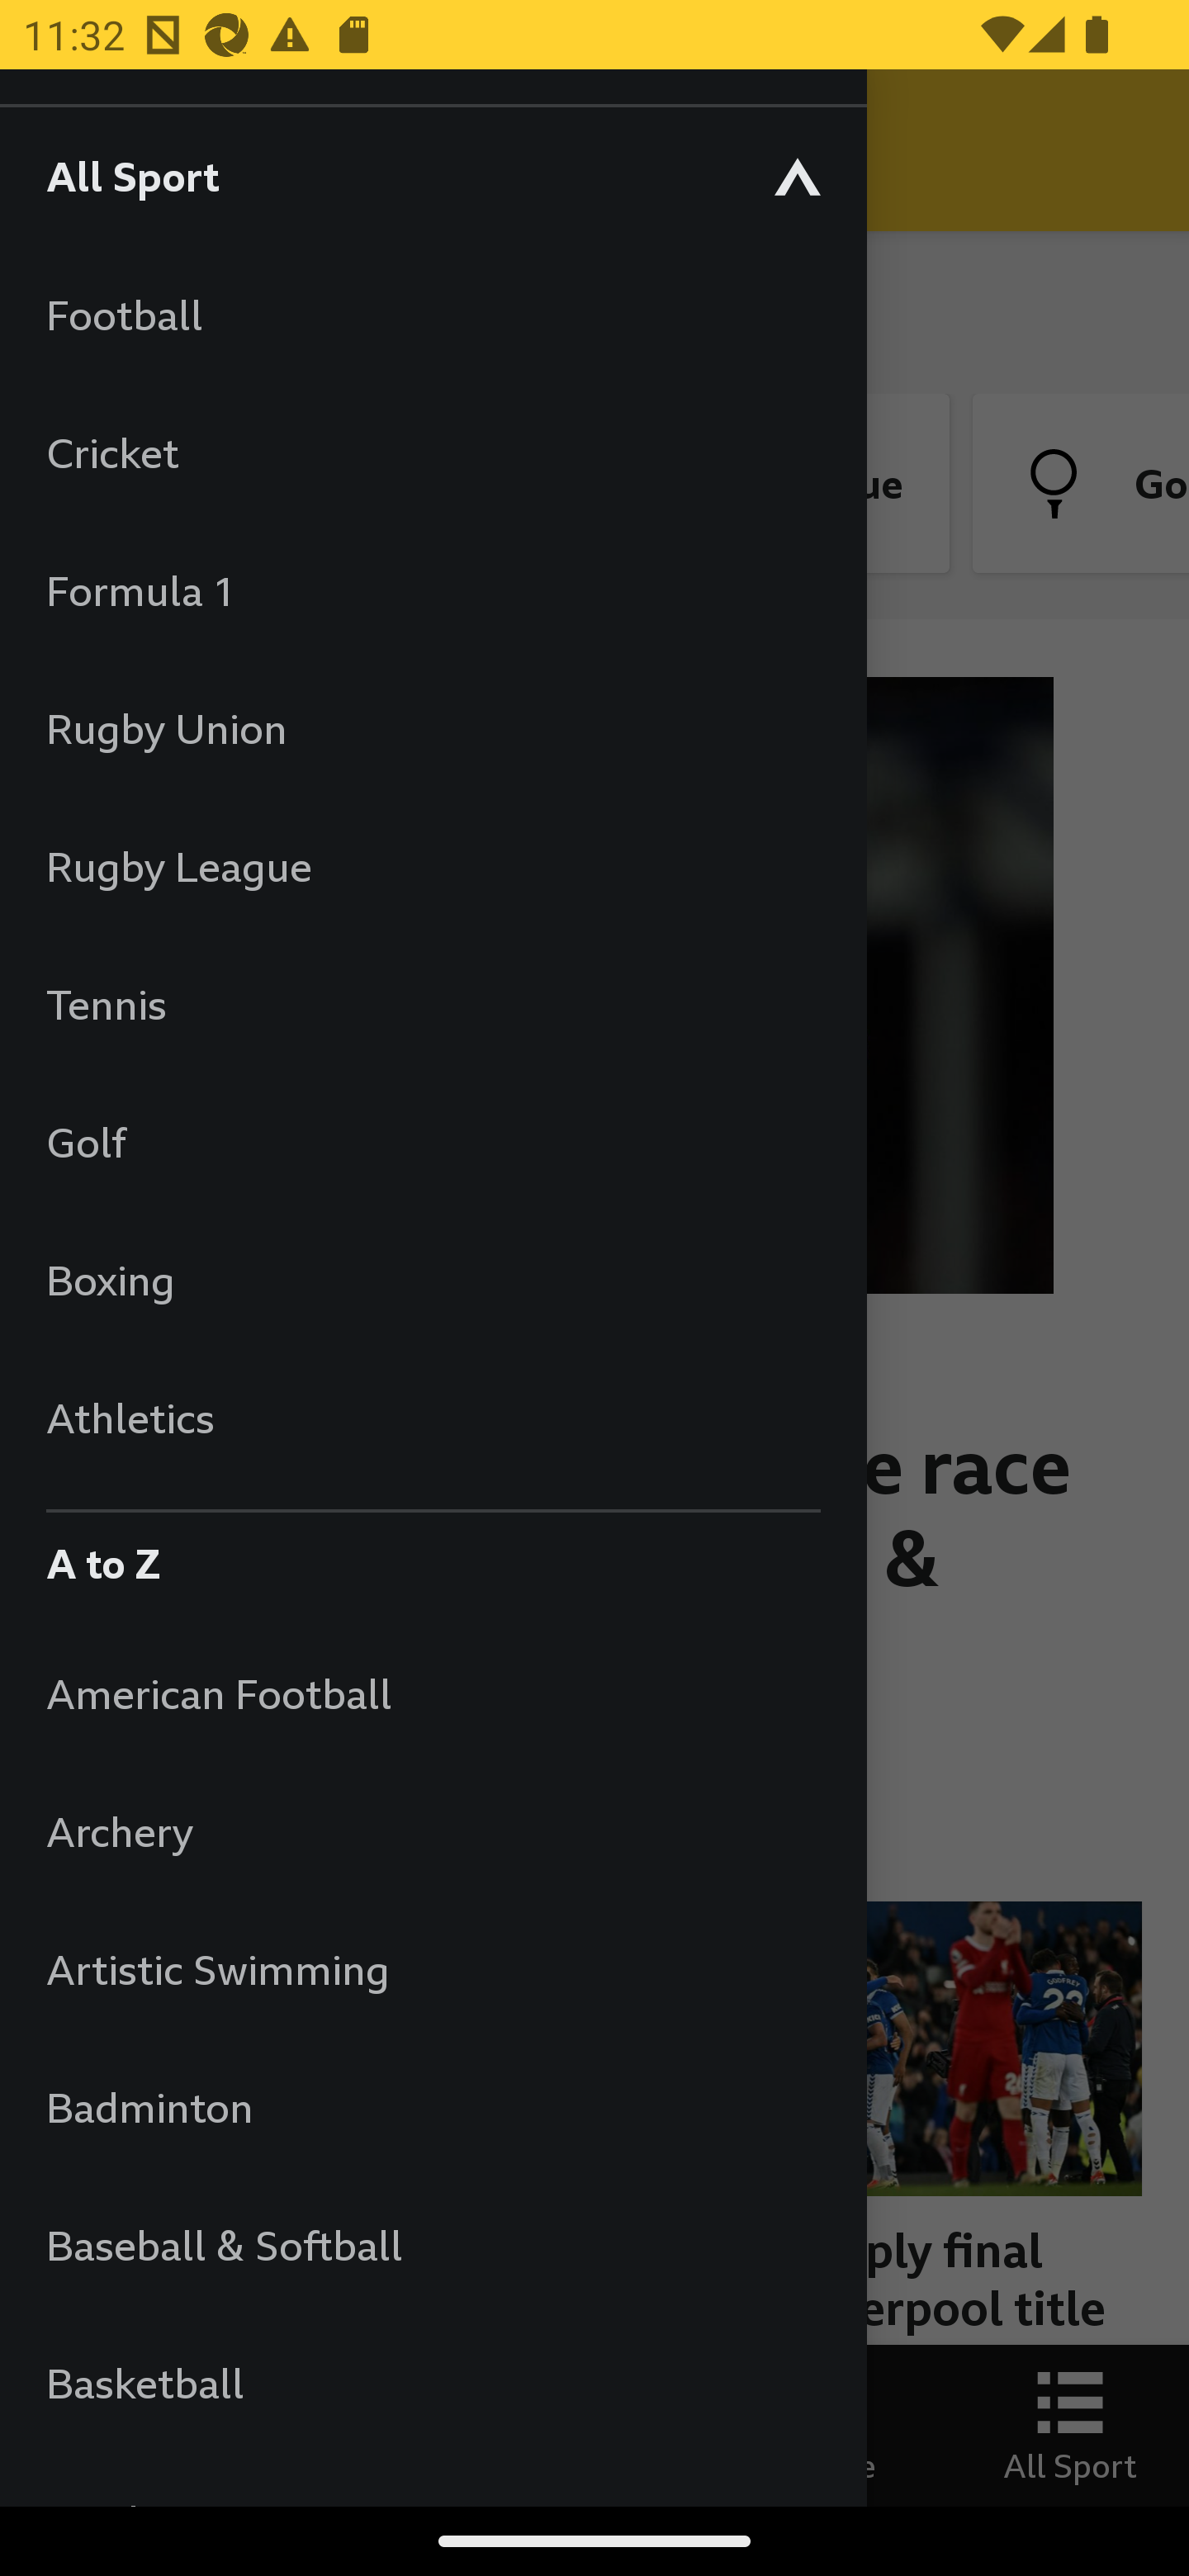 The image size is (1189, 2576). I want to click on American Football, so click(433, 1693).